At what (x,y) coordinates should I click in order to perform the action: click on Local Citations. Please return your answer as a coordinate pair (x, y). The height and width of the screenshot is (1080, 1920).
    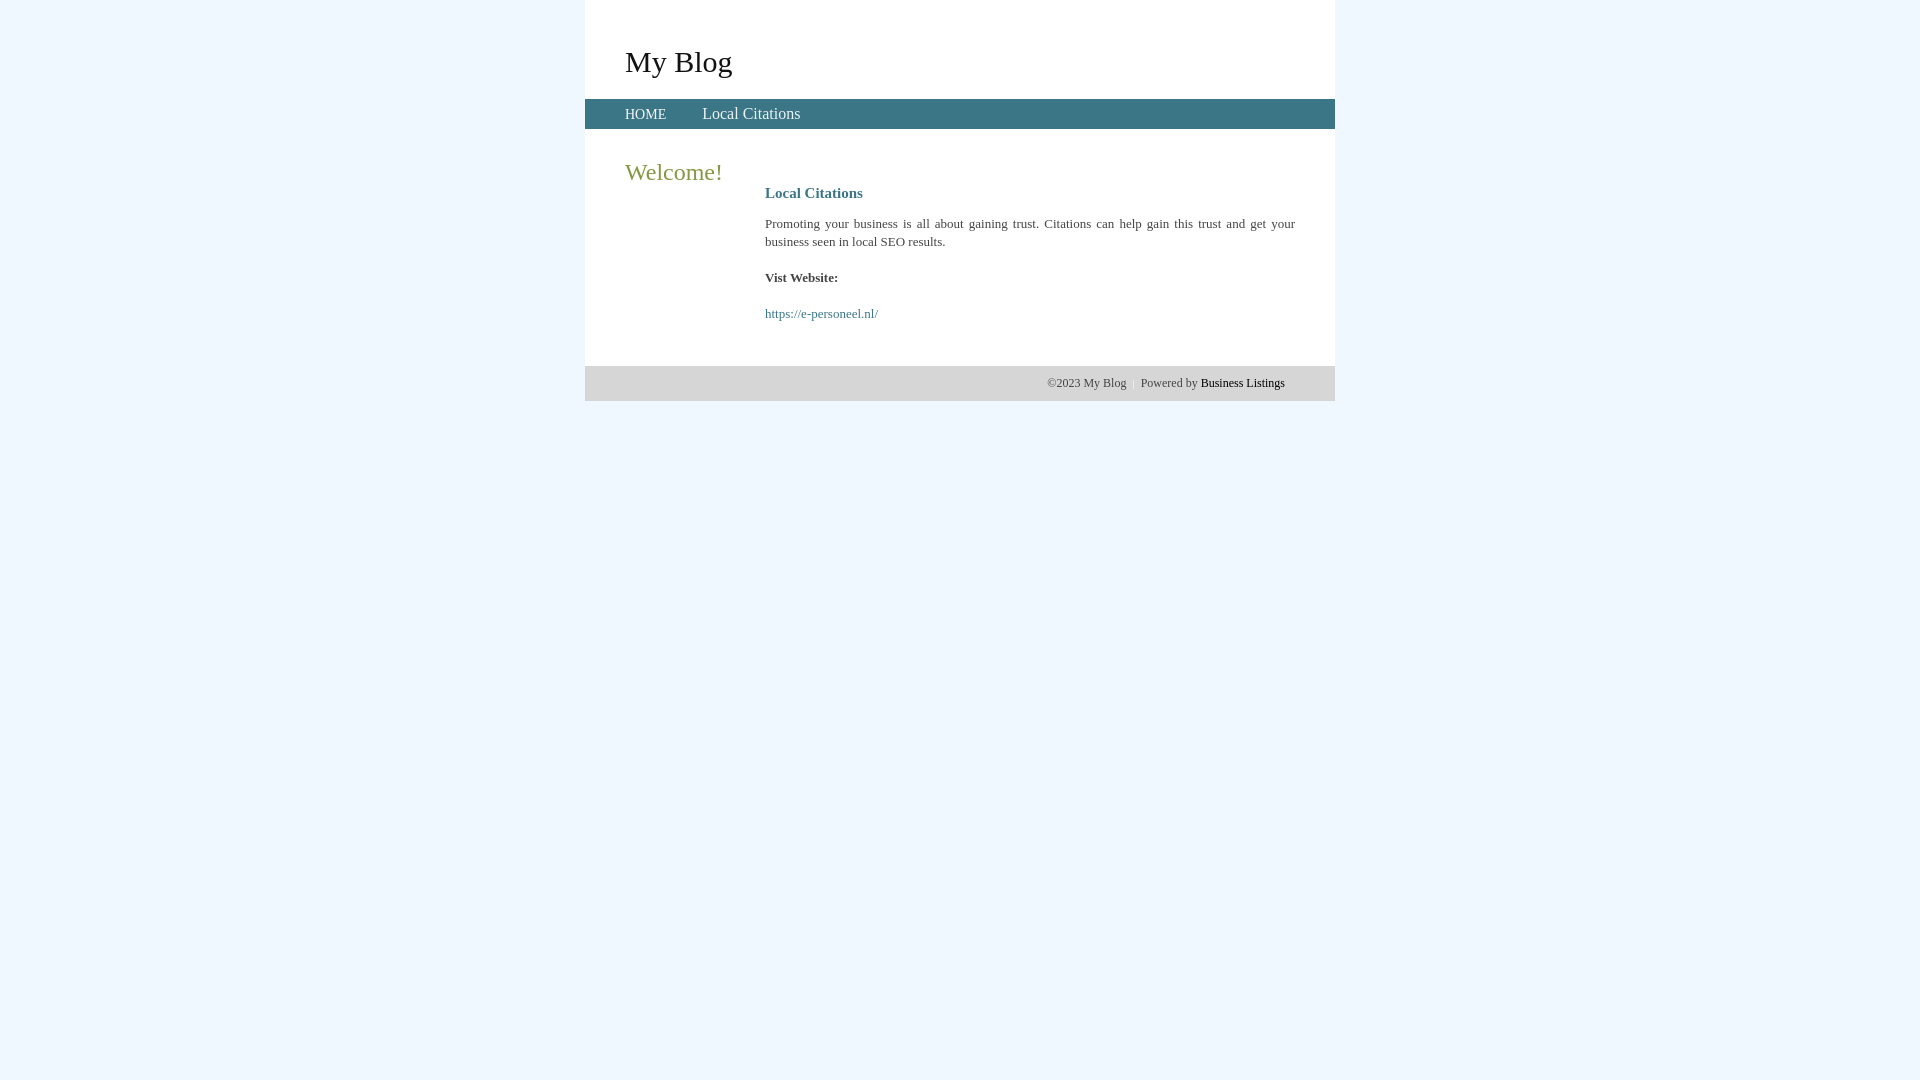
    Looking at the image, I should click on (751, 114).